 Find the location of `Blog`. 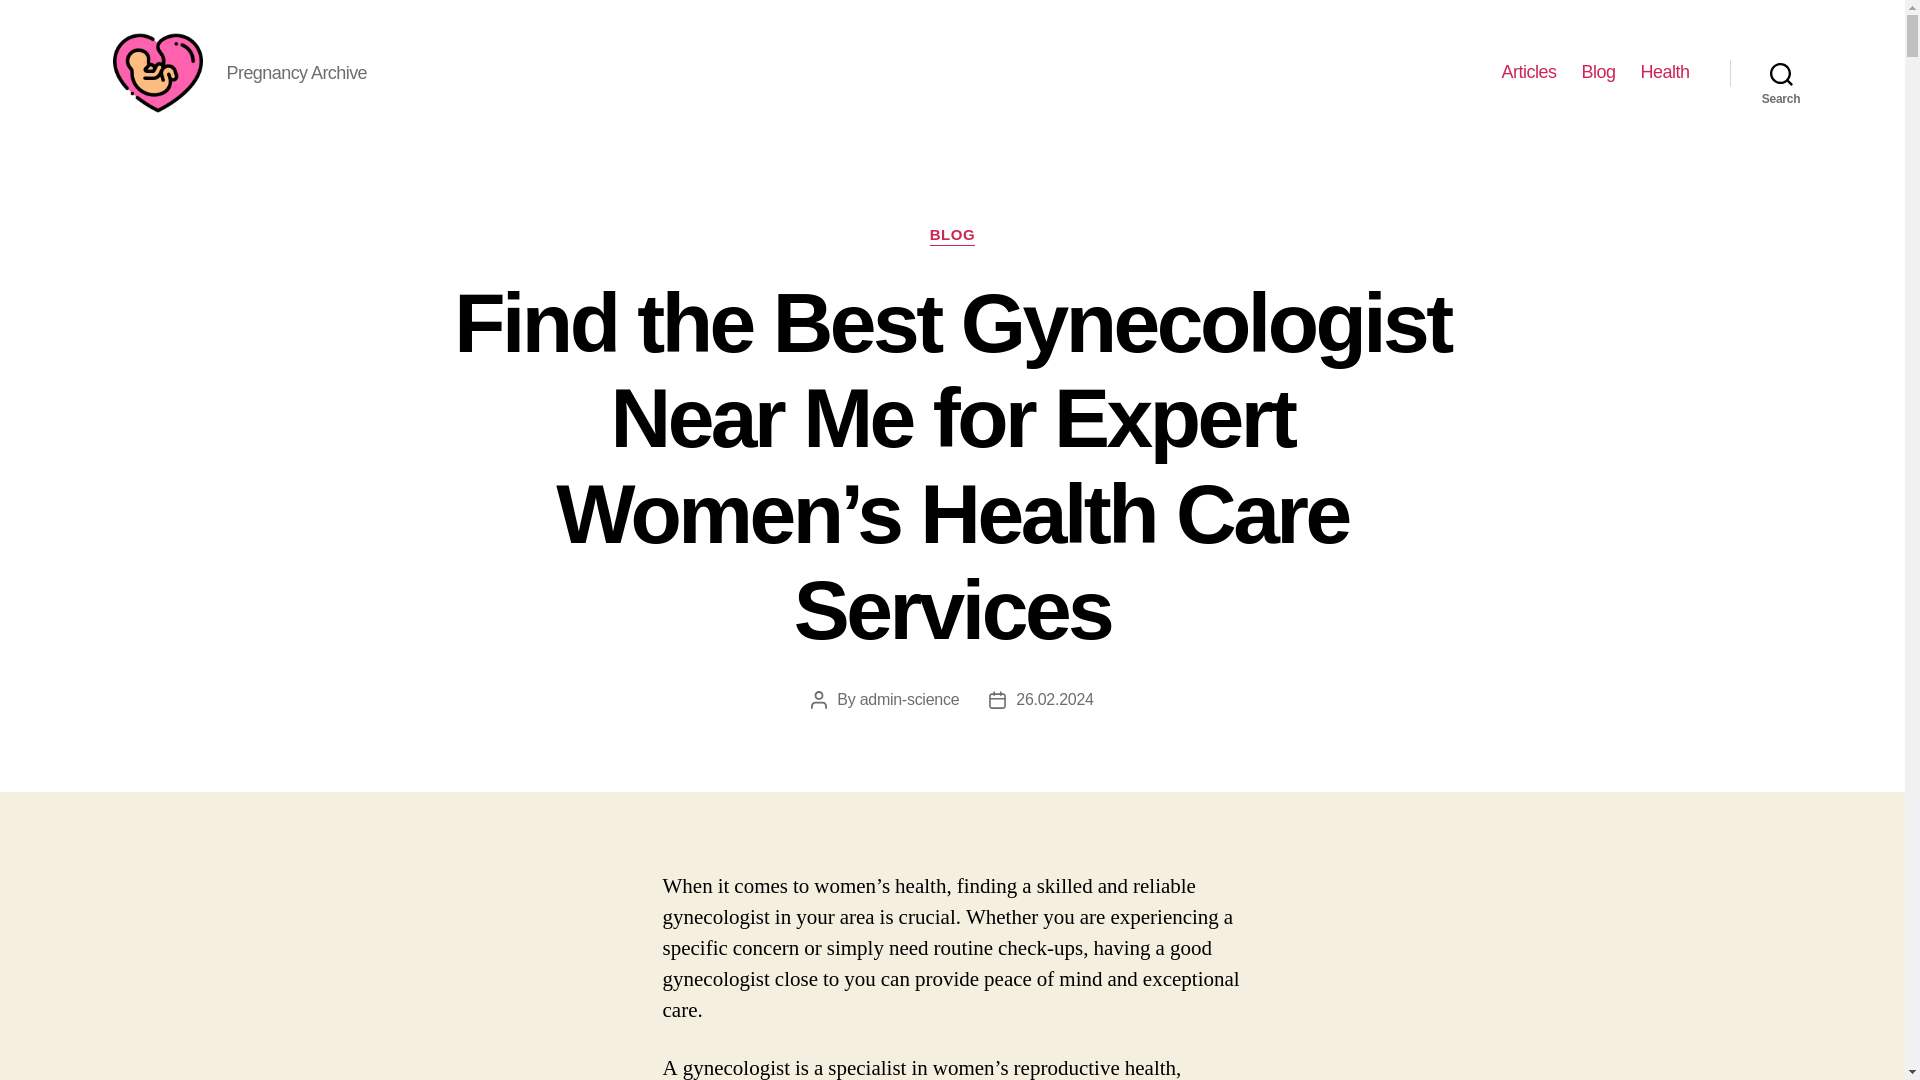

Blog is located at coordinates (1597, 72).